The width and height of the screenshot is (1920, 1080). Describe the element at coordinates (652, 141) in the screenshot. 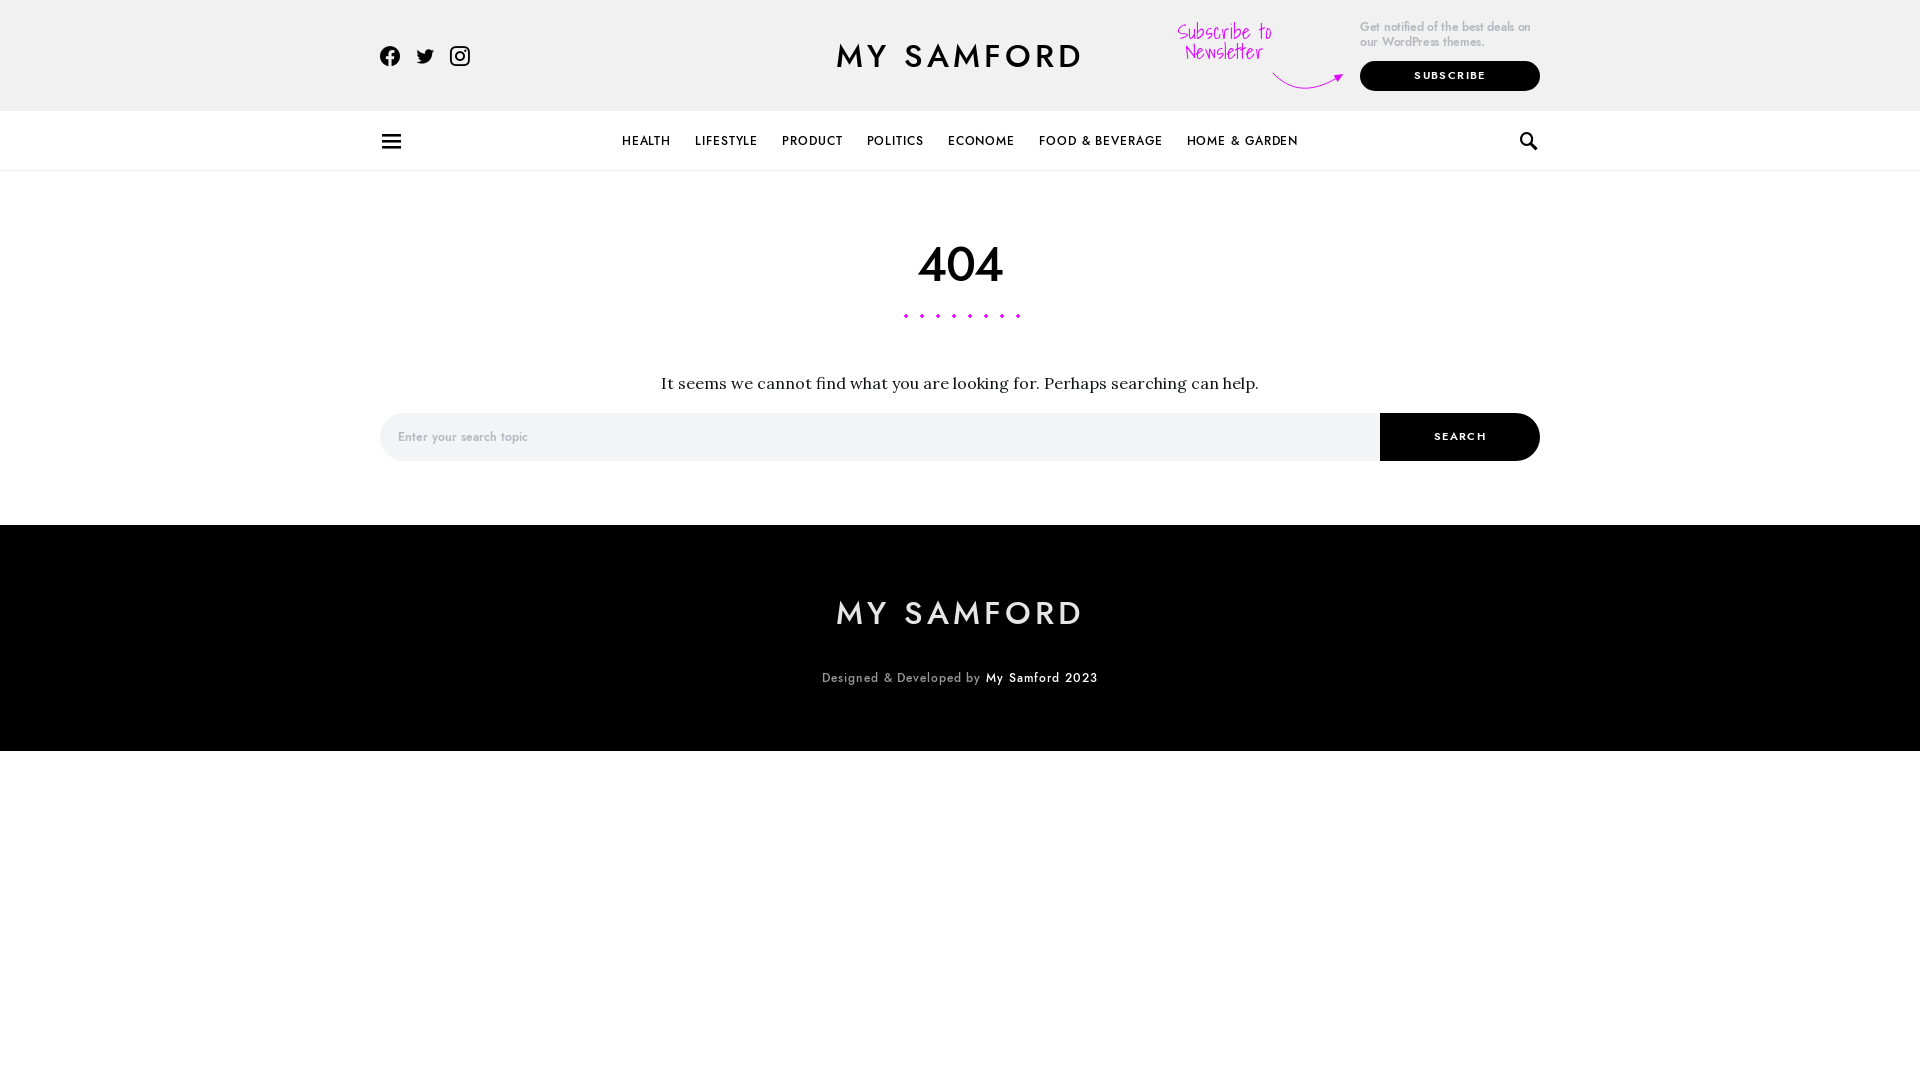

I see `HEALTH` at that location.